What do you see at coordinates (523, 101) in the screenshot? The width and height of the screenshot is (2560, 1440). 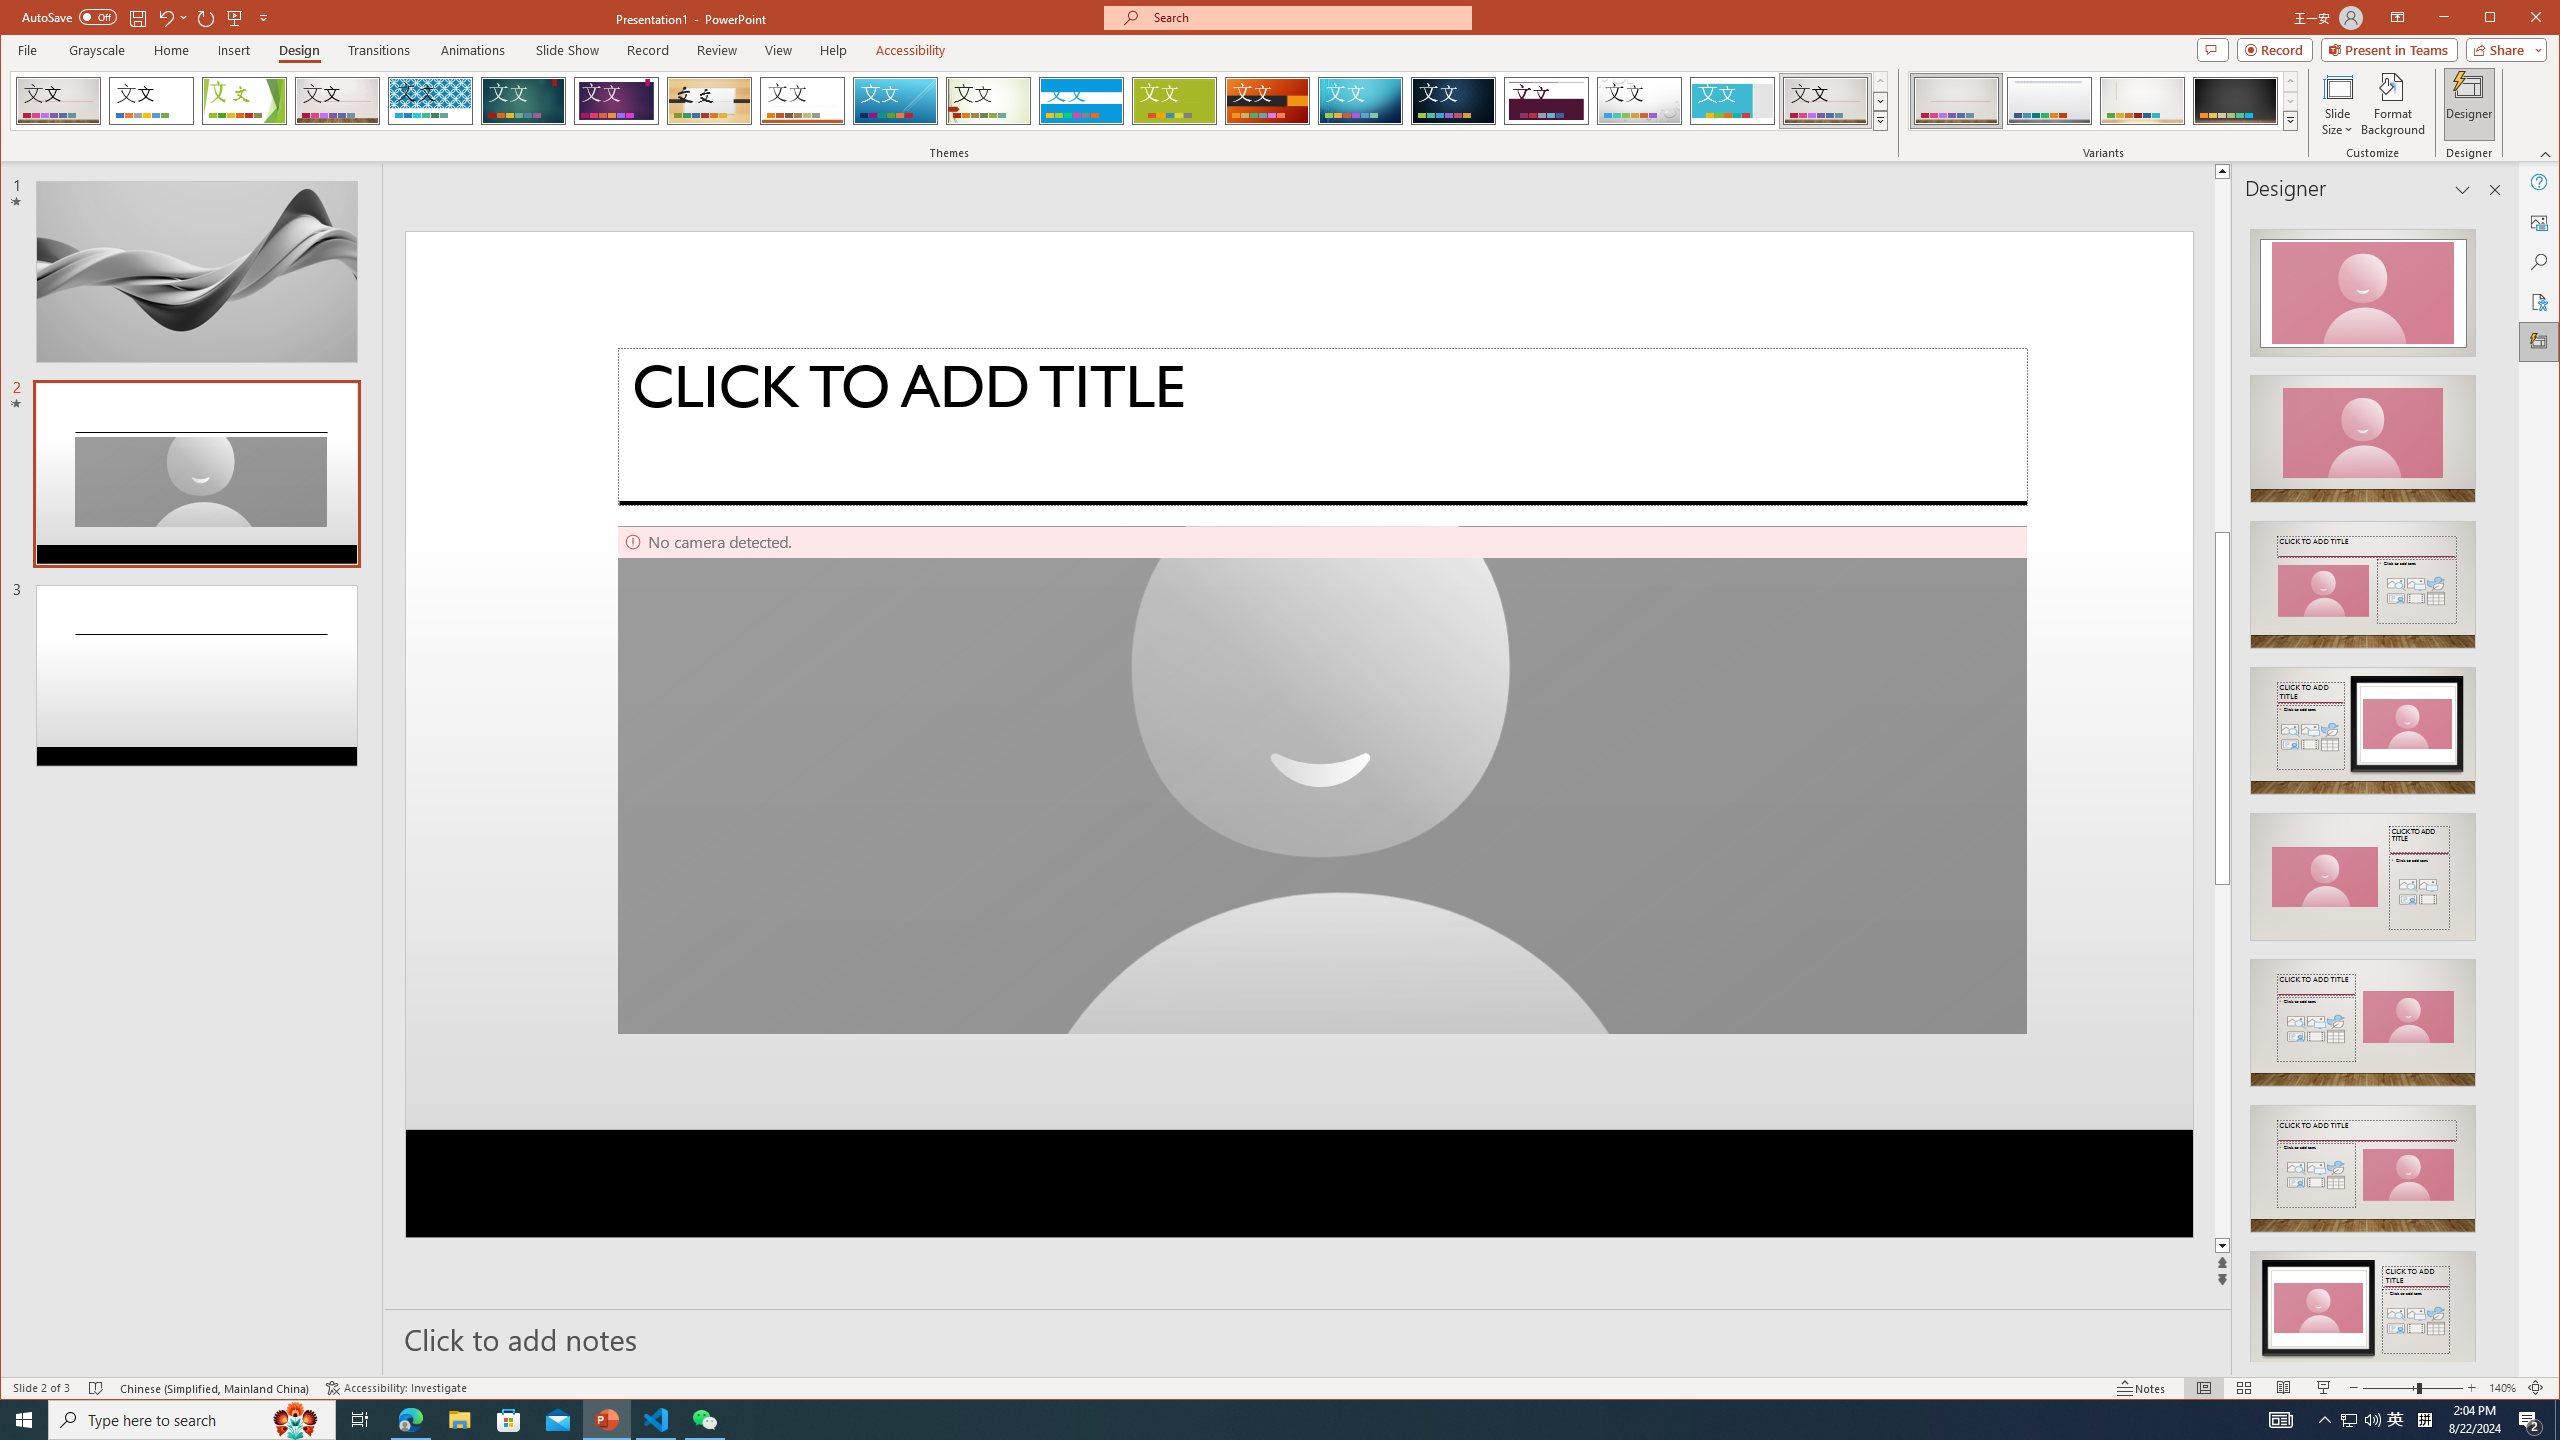 I see `Ion` at bounding box center [523, 101].